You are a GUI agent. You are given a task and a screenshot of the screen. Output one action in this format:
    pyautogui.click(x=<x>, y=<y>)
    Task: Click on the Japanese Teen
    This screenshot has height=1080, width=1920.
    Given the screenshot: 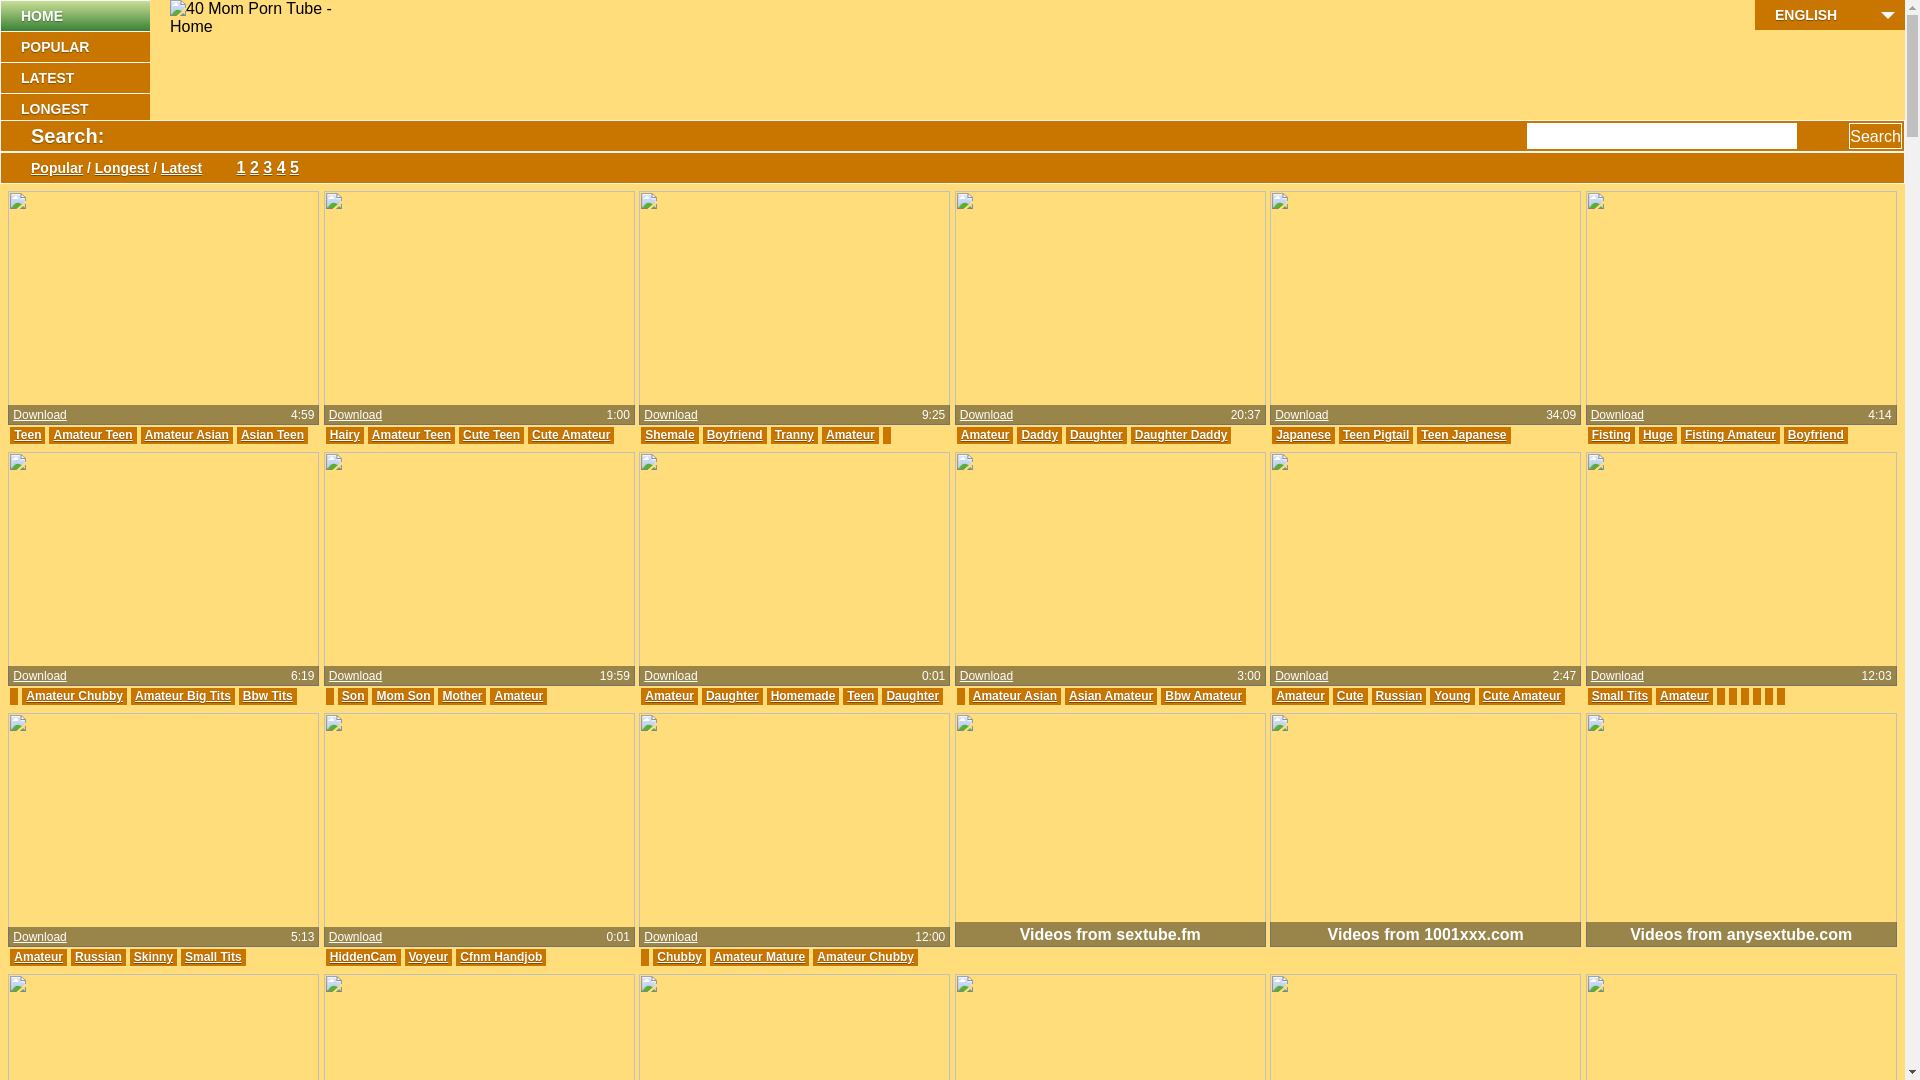 What is the action you would take?
    pyautogui.click(x=1318, y=478)
    